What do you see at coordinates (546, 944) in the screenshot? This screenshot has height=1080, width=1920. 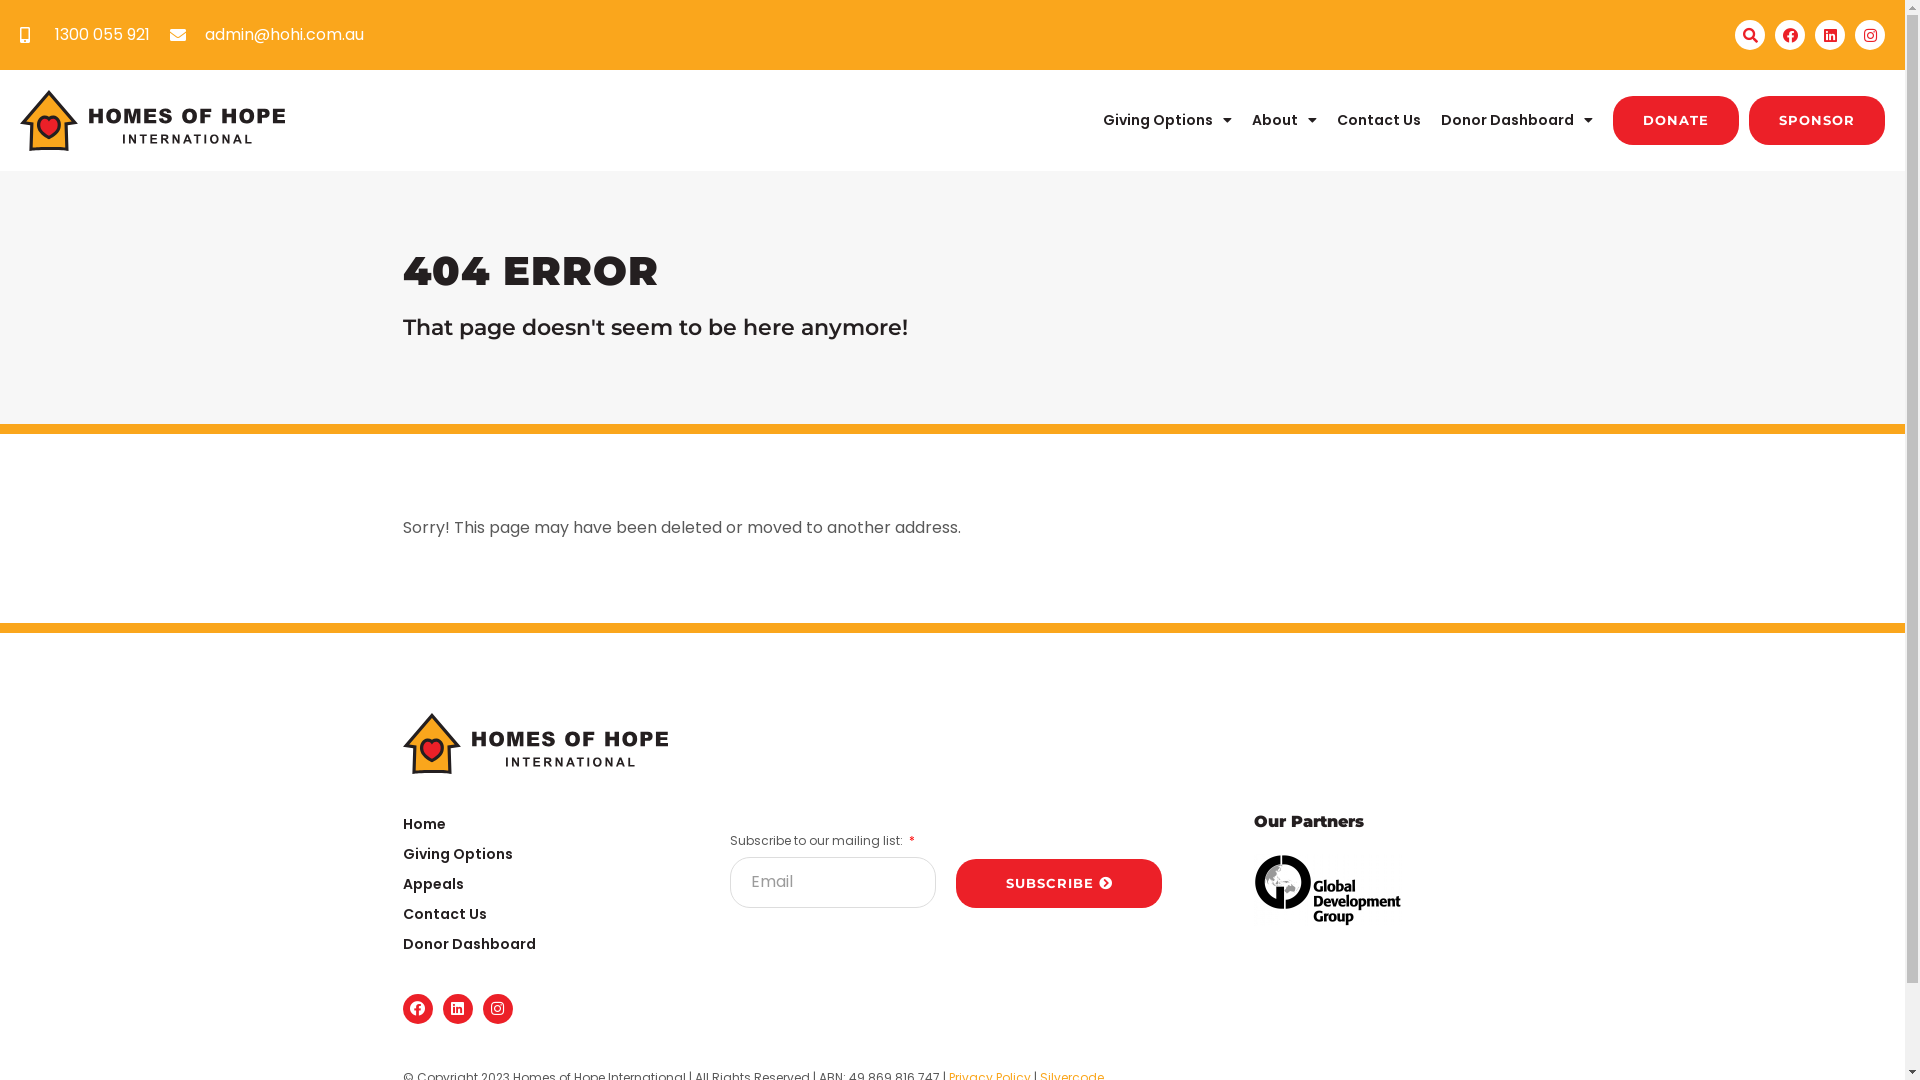 I see `Donor Dashboard` at bounding box center [546, 944].